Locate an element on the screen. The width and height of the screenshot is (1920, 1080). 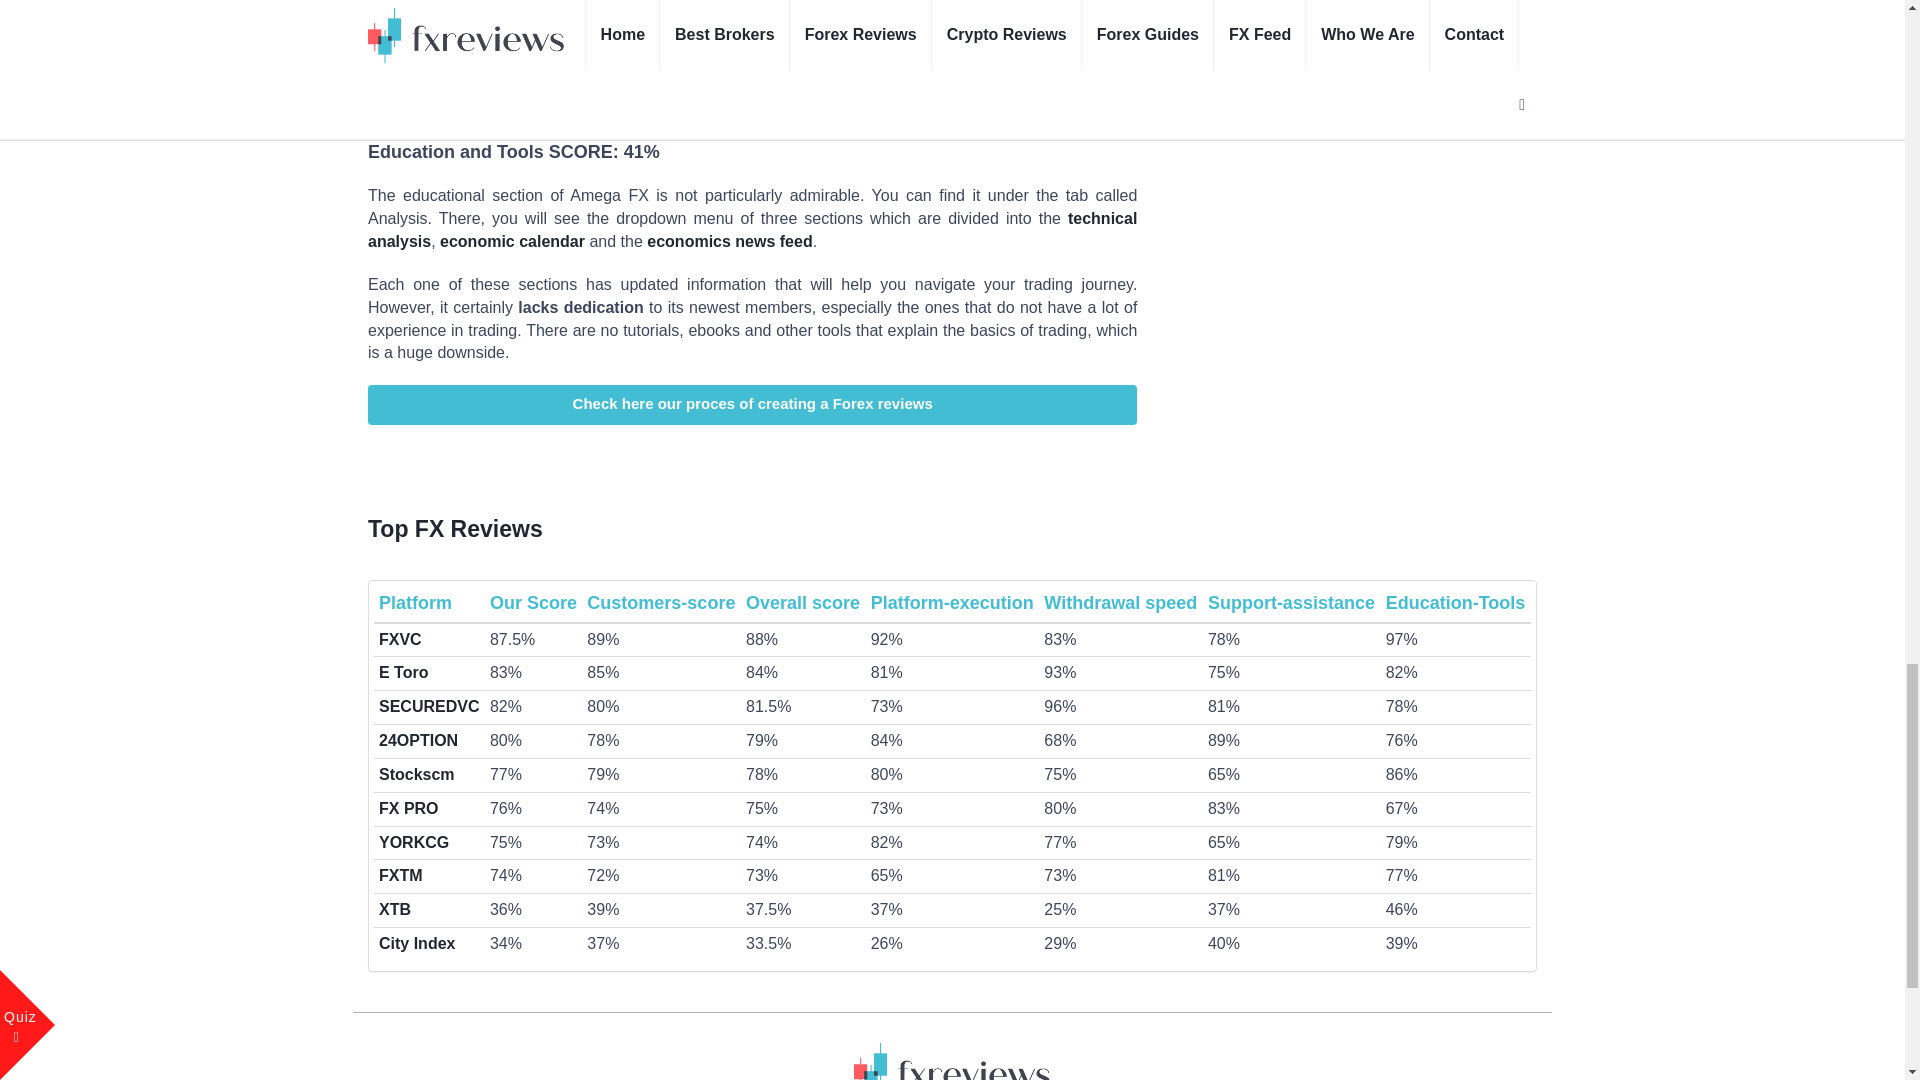
economic calendar is located at coordinates (512, 241).